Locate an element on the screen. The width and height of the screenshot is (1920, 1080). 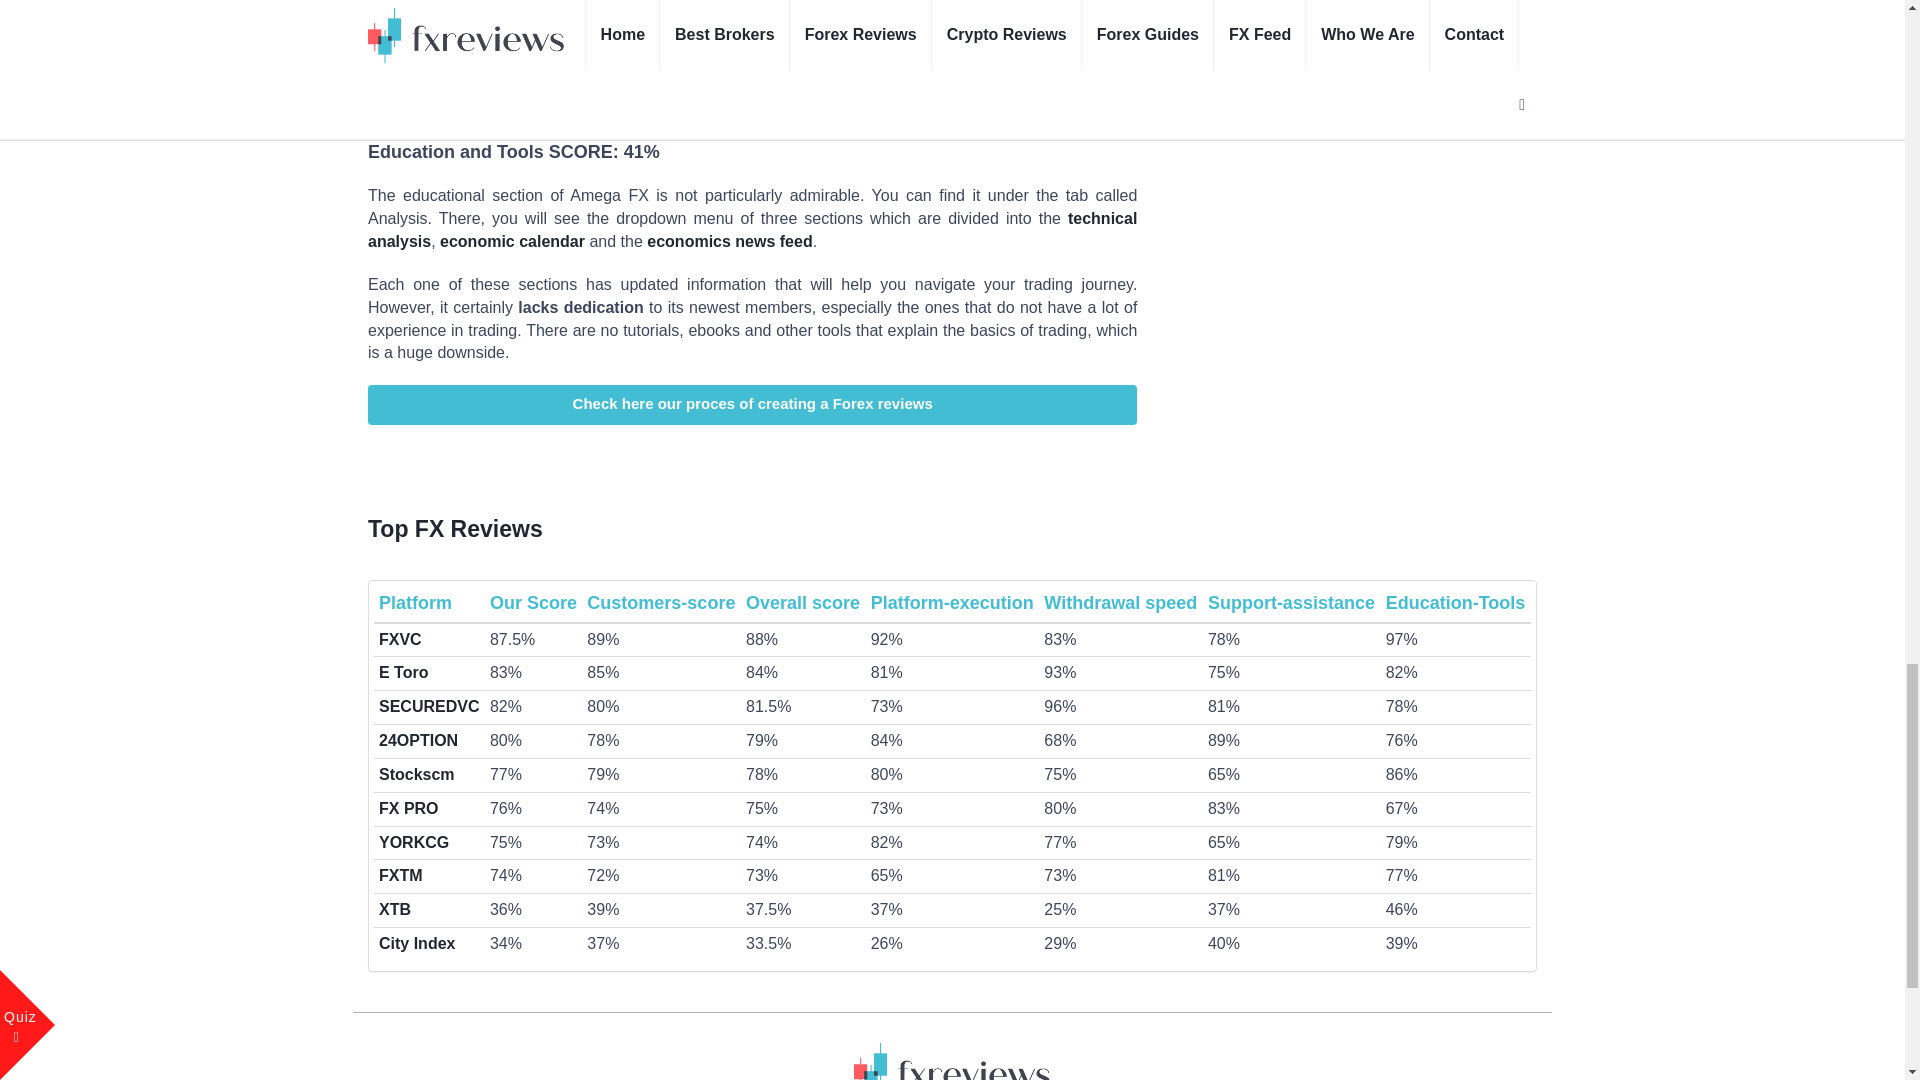
economic calendar is located at coordinates (512, 241).